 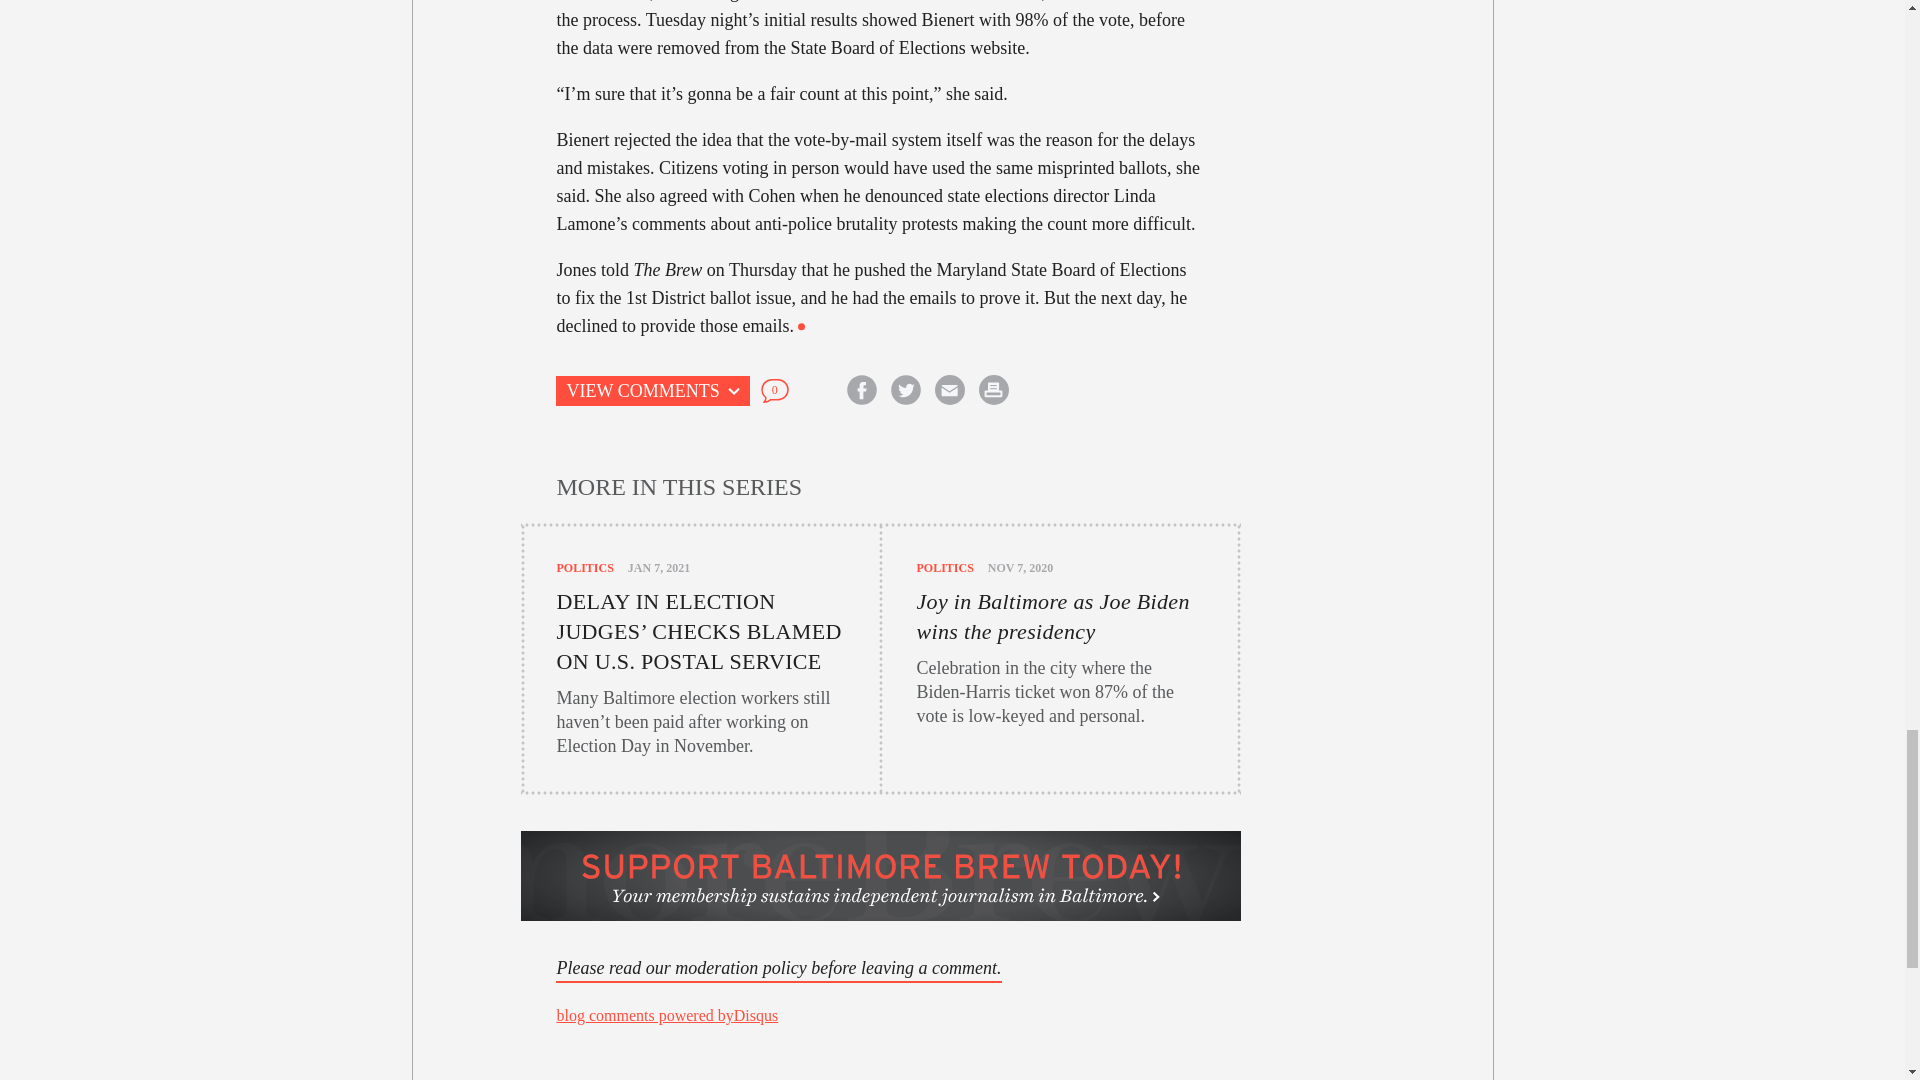 What do you see at coordinates (944, 567) in the screenshot?
I see `POLITICS` at bounding box center [944, 567].